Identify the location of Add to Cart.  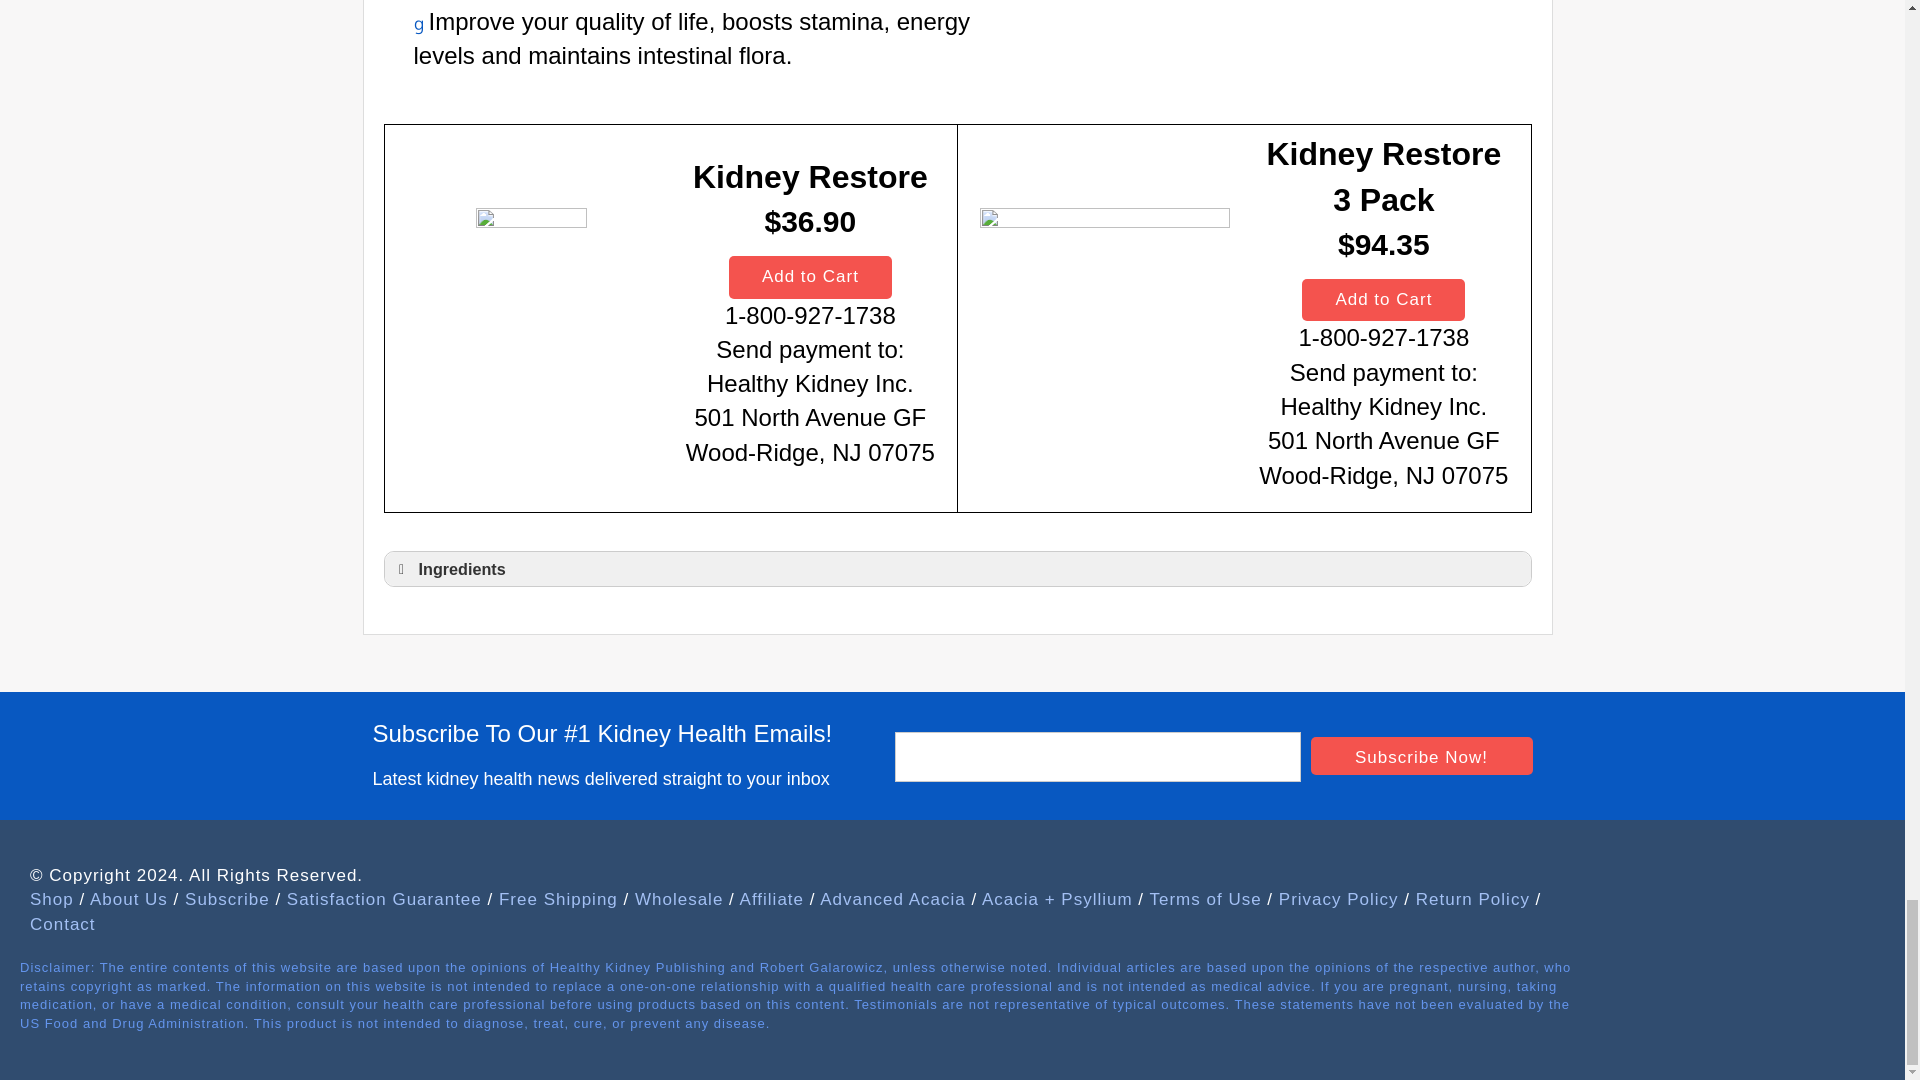
(810, 276).